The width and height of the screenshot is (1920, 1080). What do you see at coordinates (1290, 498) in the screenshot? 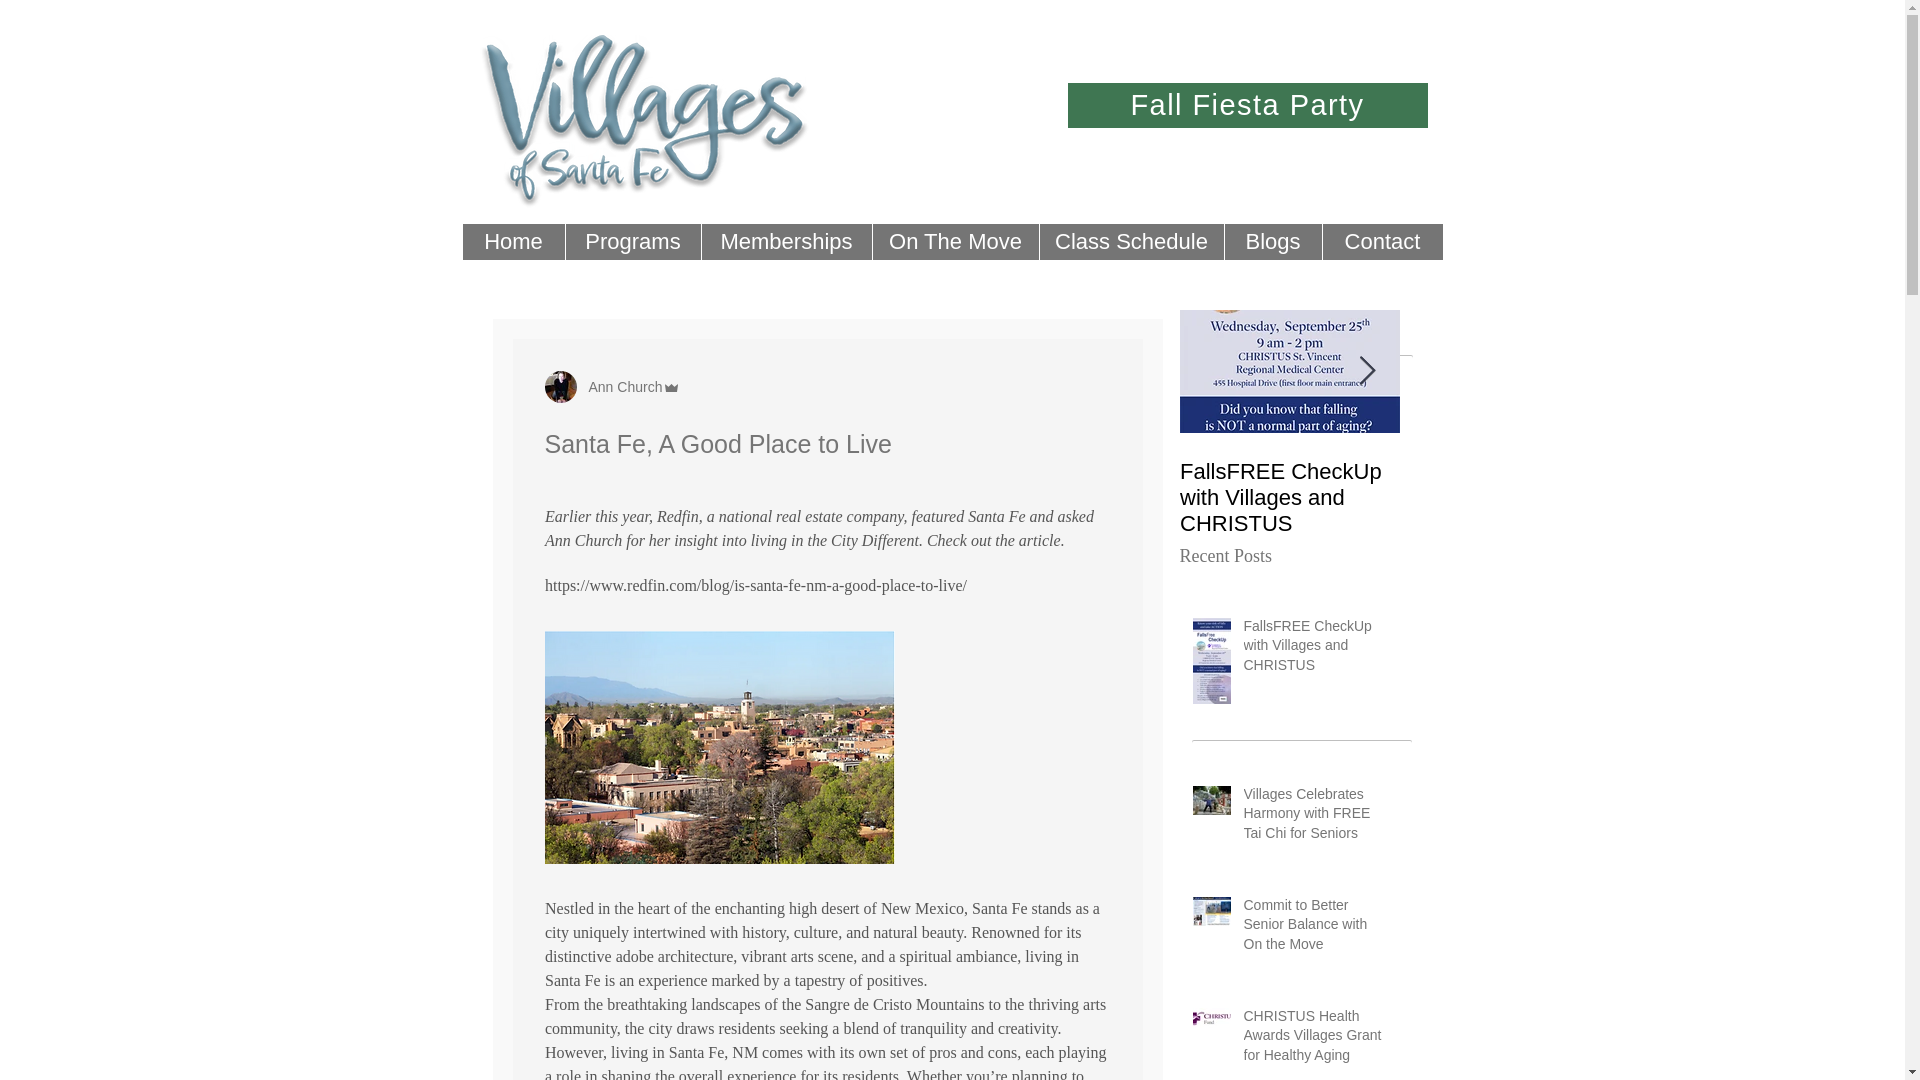
I see `FallsFREE CheckUp with Villages and CHRISTUS` at bounding box center [1290, 498].